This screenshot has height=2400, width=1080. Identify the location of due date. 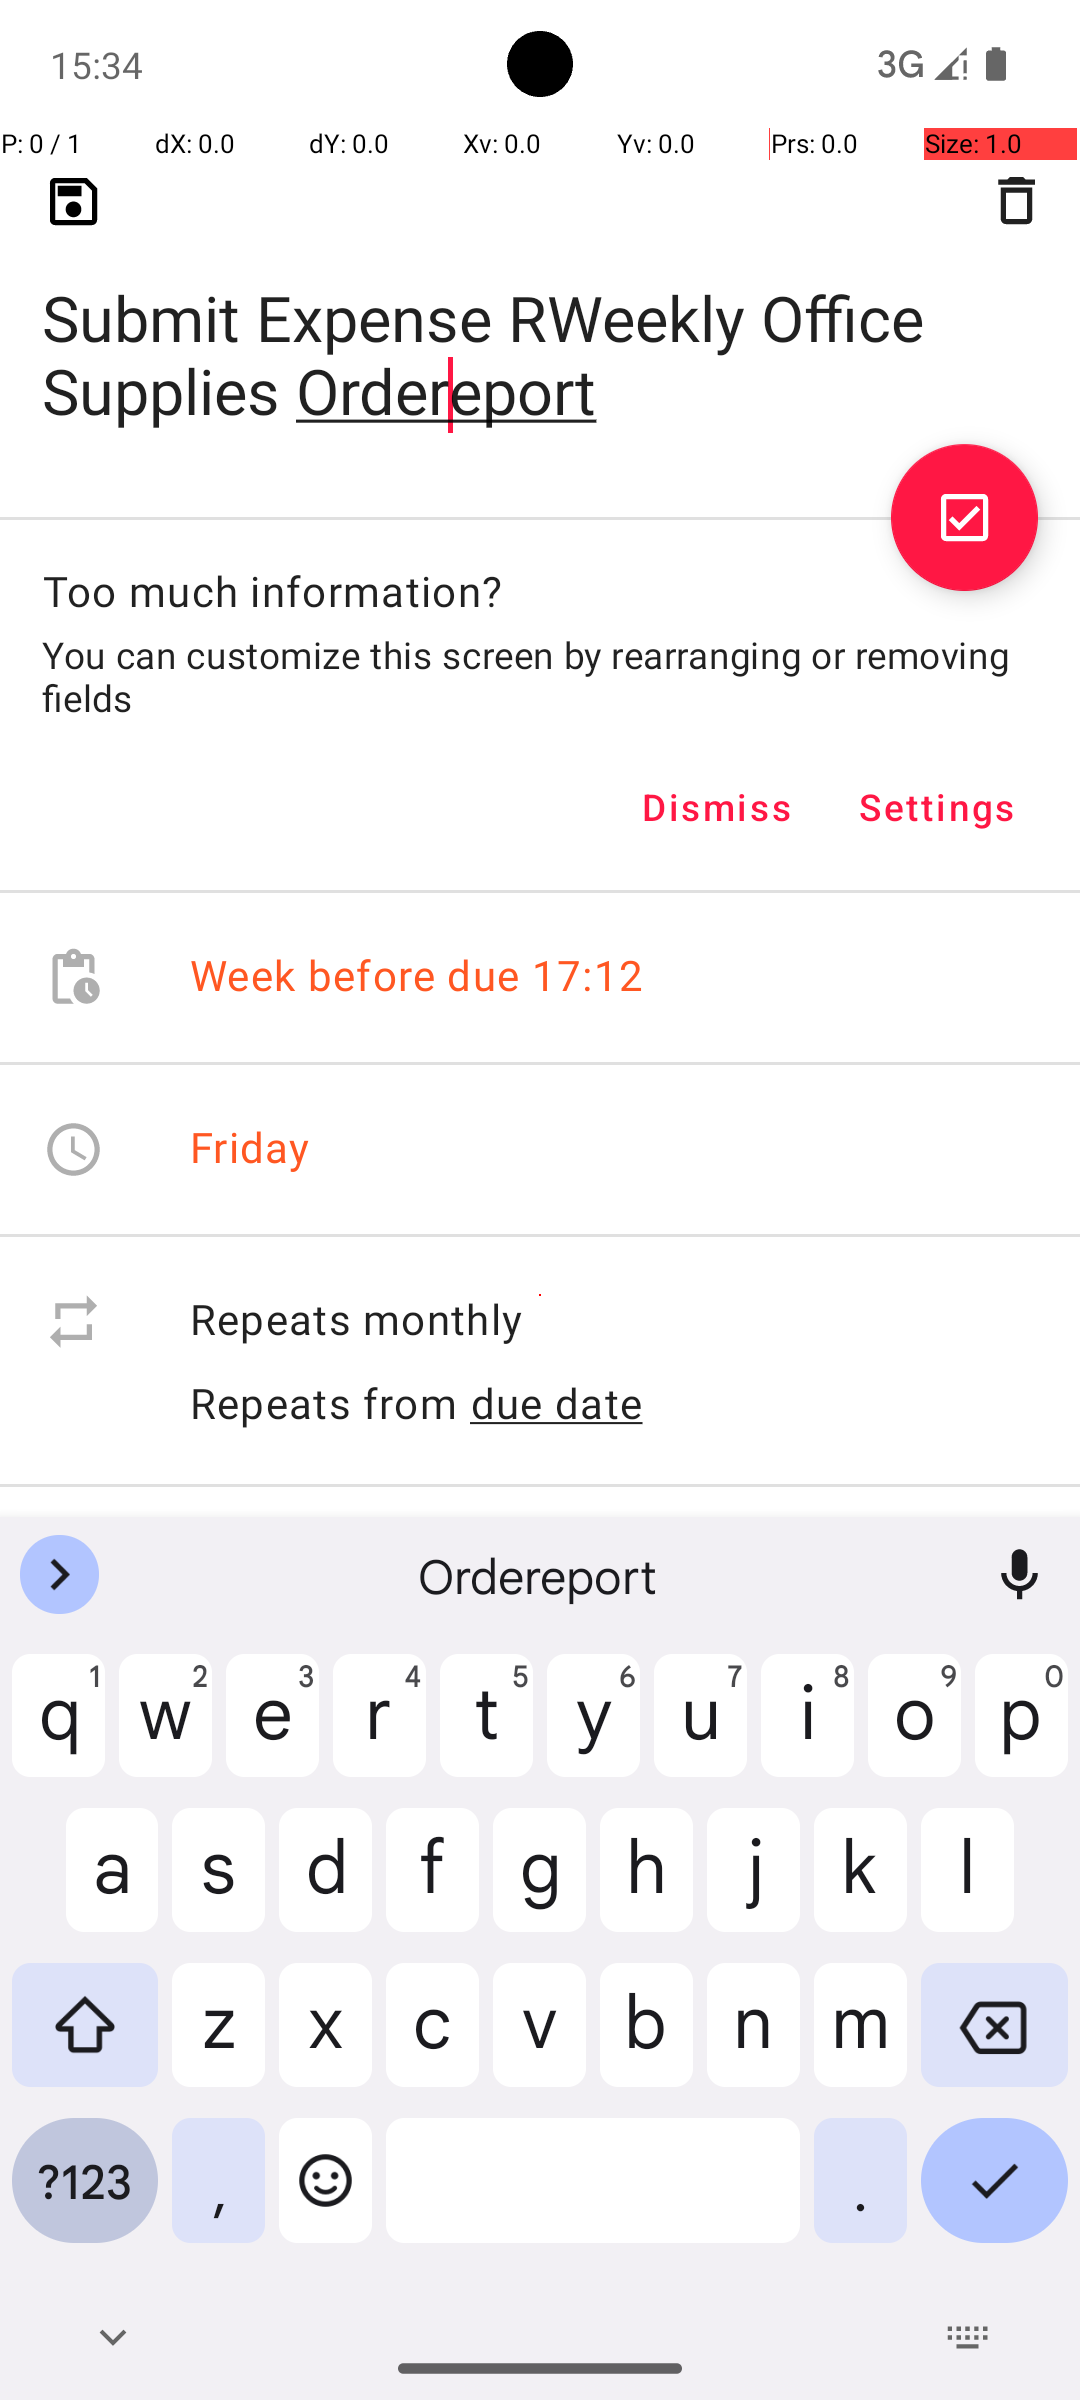
(557, 1403).